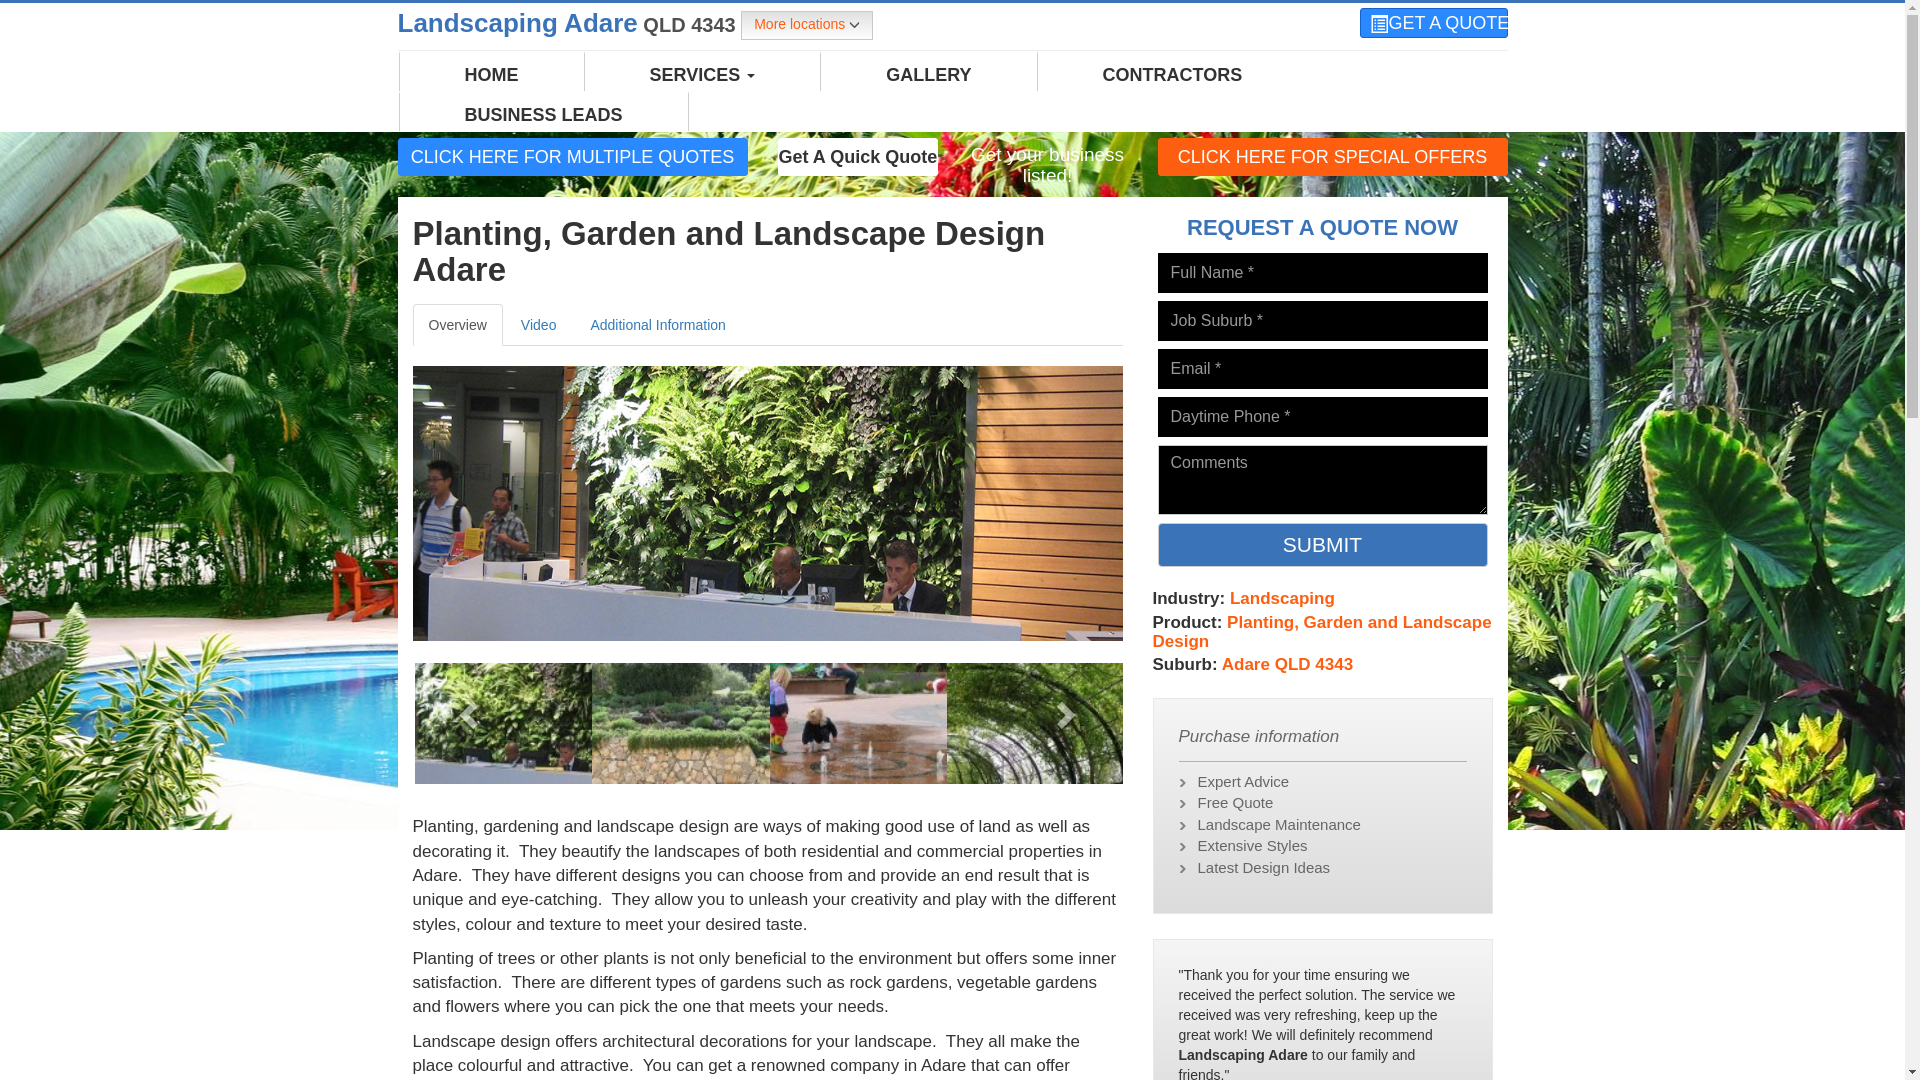 This screenshot has height=1080, width=1920. I want to click on CLICK HERE FOR MULTIPLE QUOTES, so click(573, 156).